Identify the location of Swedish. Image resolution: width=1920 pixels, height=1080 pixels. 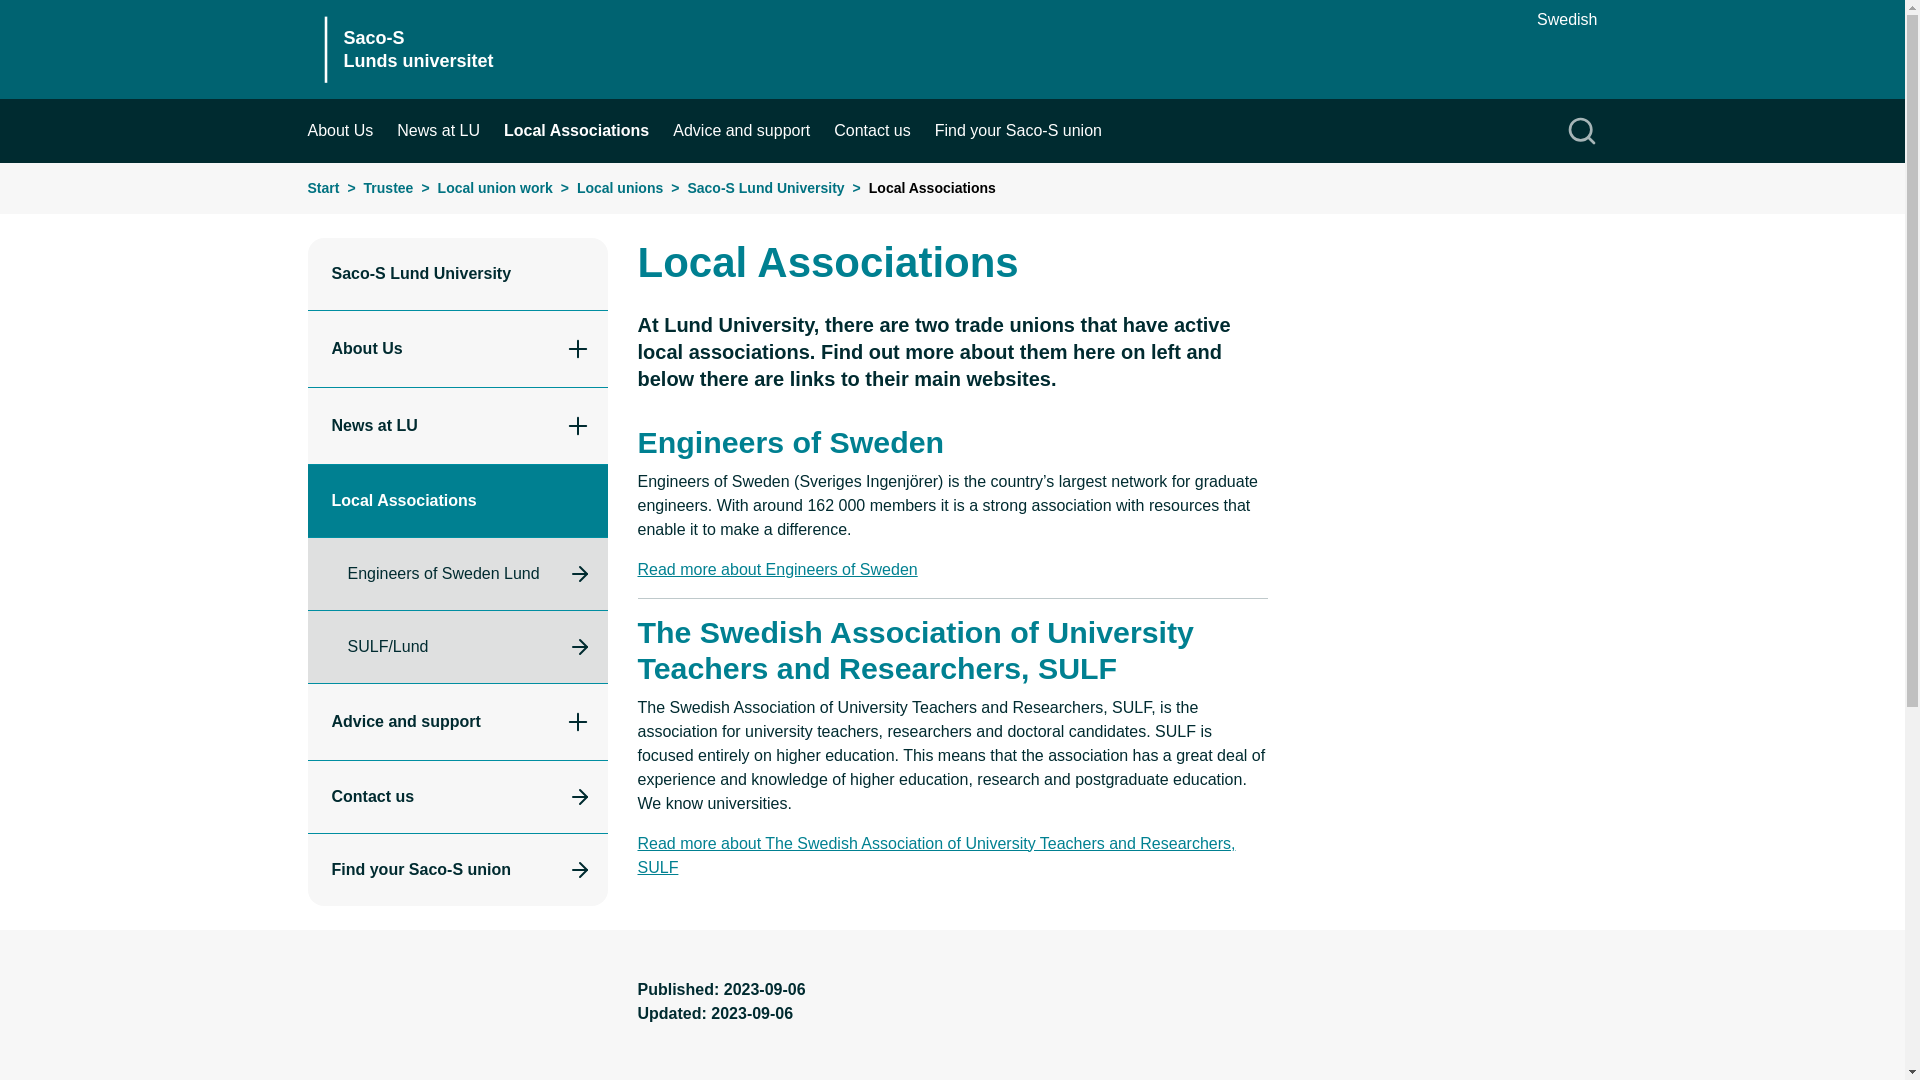
(1567, 20).